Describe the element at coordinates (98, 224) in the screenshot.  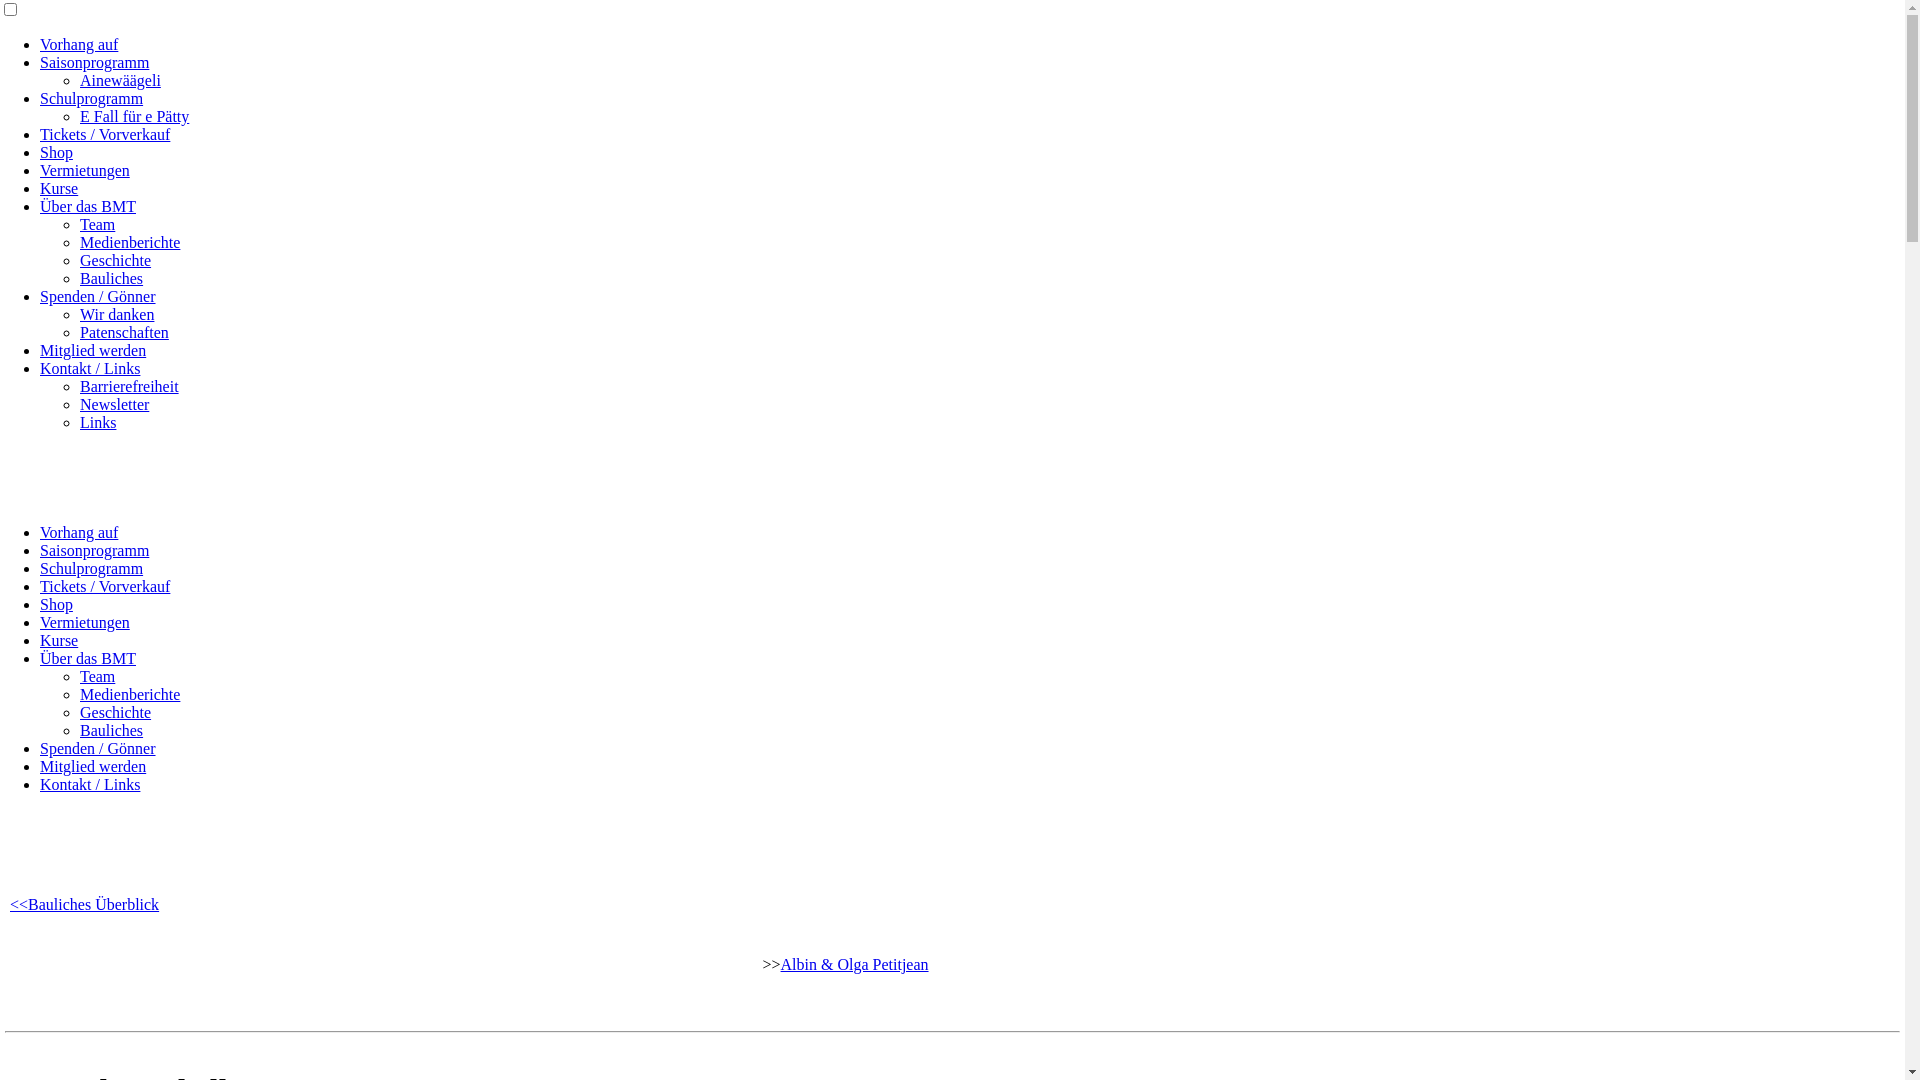
I see `Team` at that location.